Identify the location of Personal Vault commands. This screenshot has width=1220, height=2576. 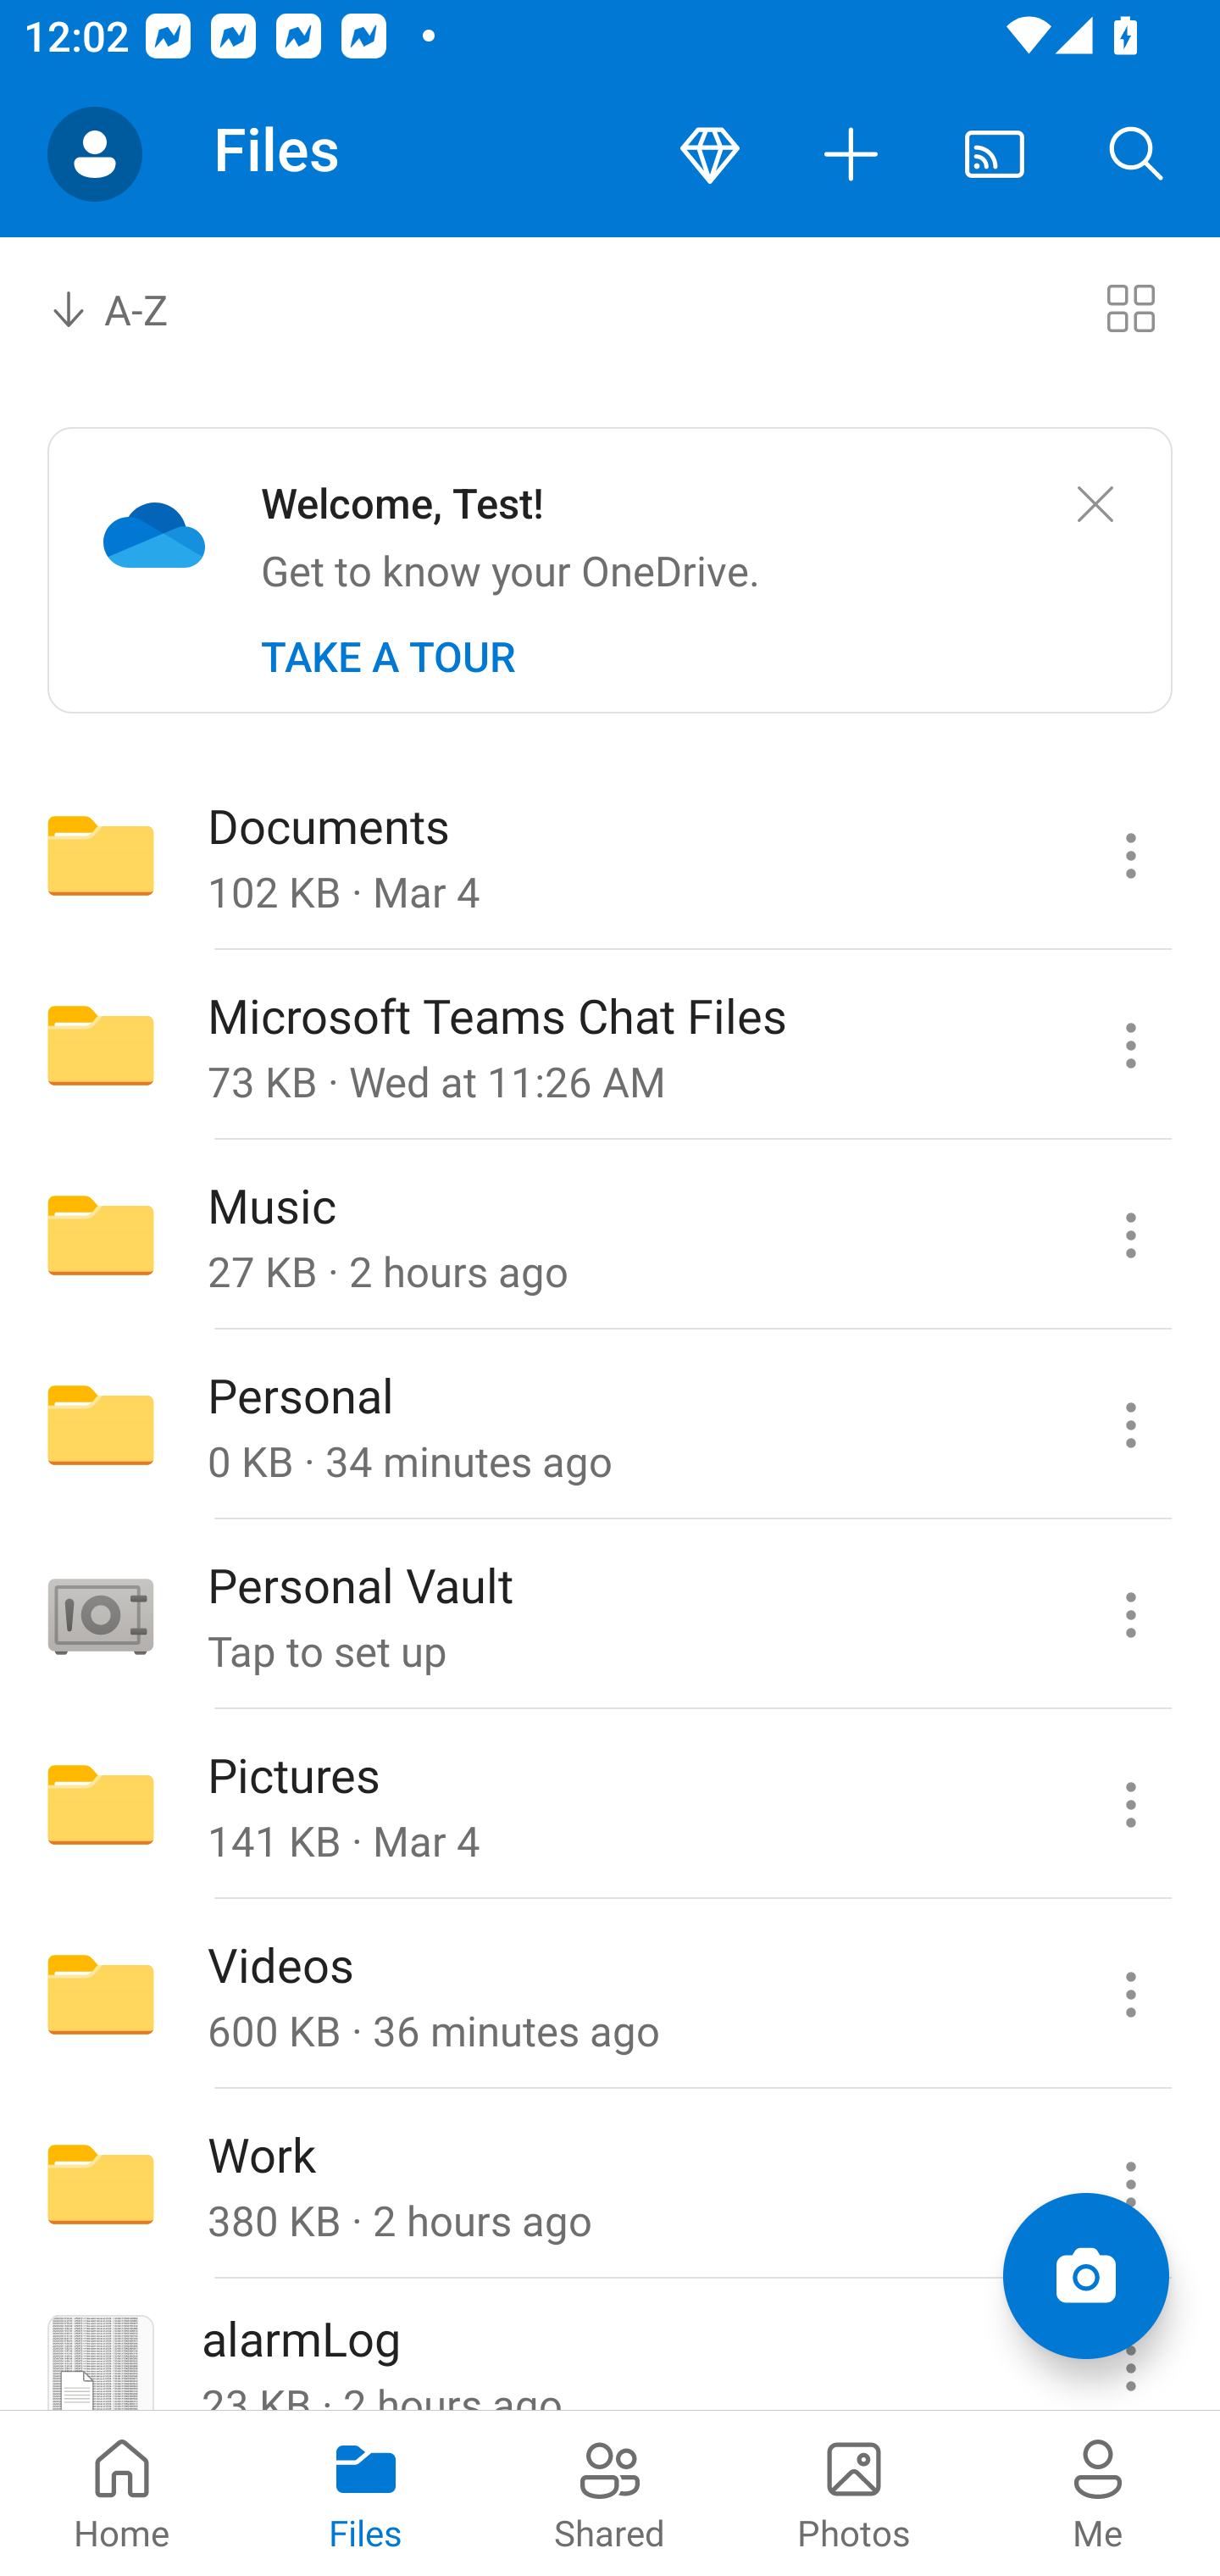
(1130, 1615).